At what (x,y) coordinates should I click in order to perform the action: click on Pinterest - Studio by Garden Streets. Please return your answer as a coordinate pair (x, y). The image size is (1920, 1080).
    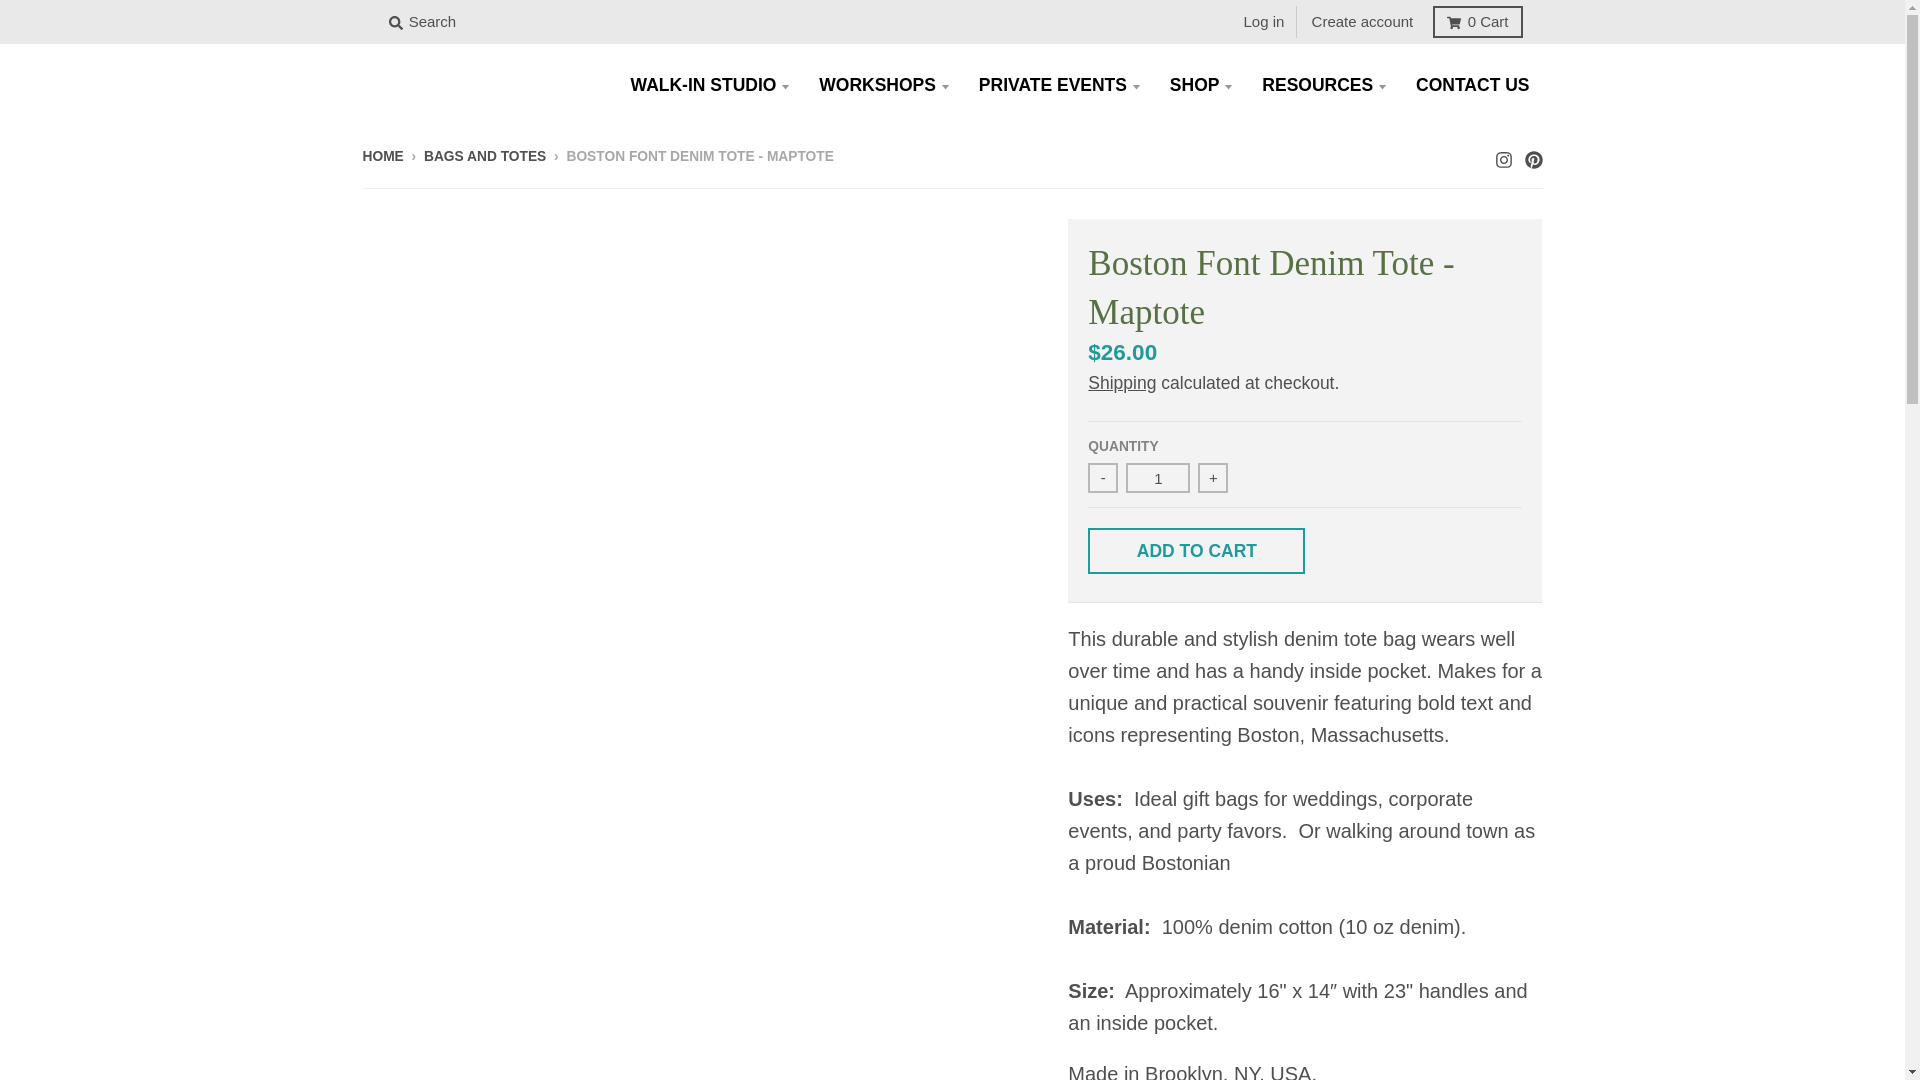
    Looking at the image, I should click on (1532, 154).